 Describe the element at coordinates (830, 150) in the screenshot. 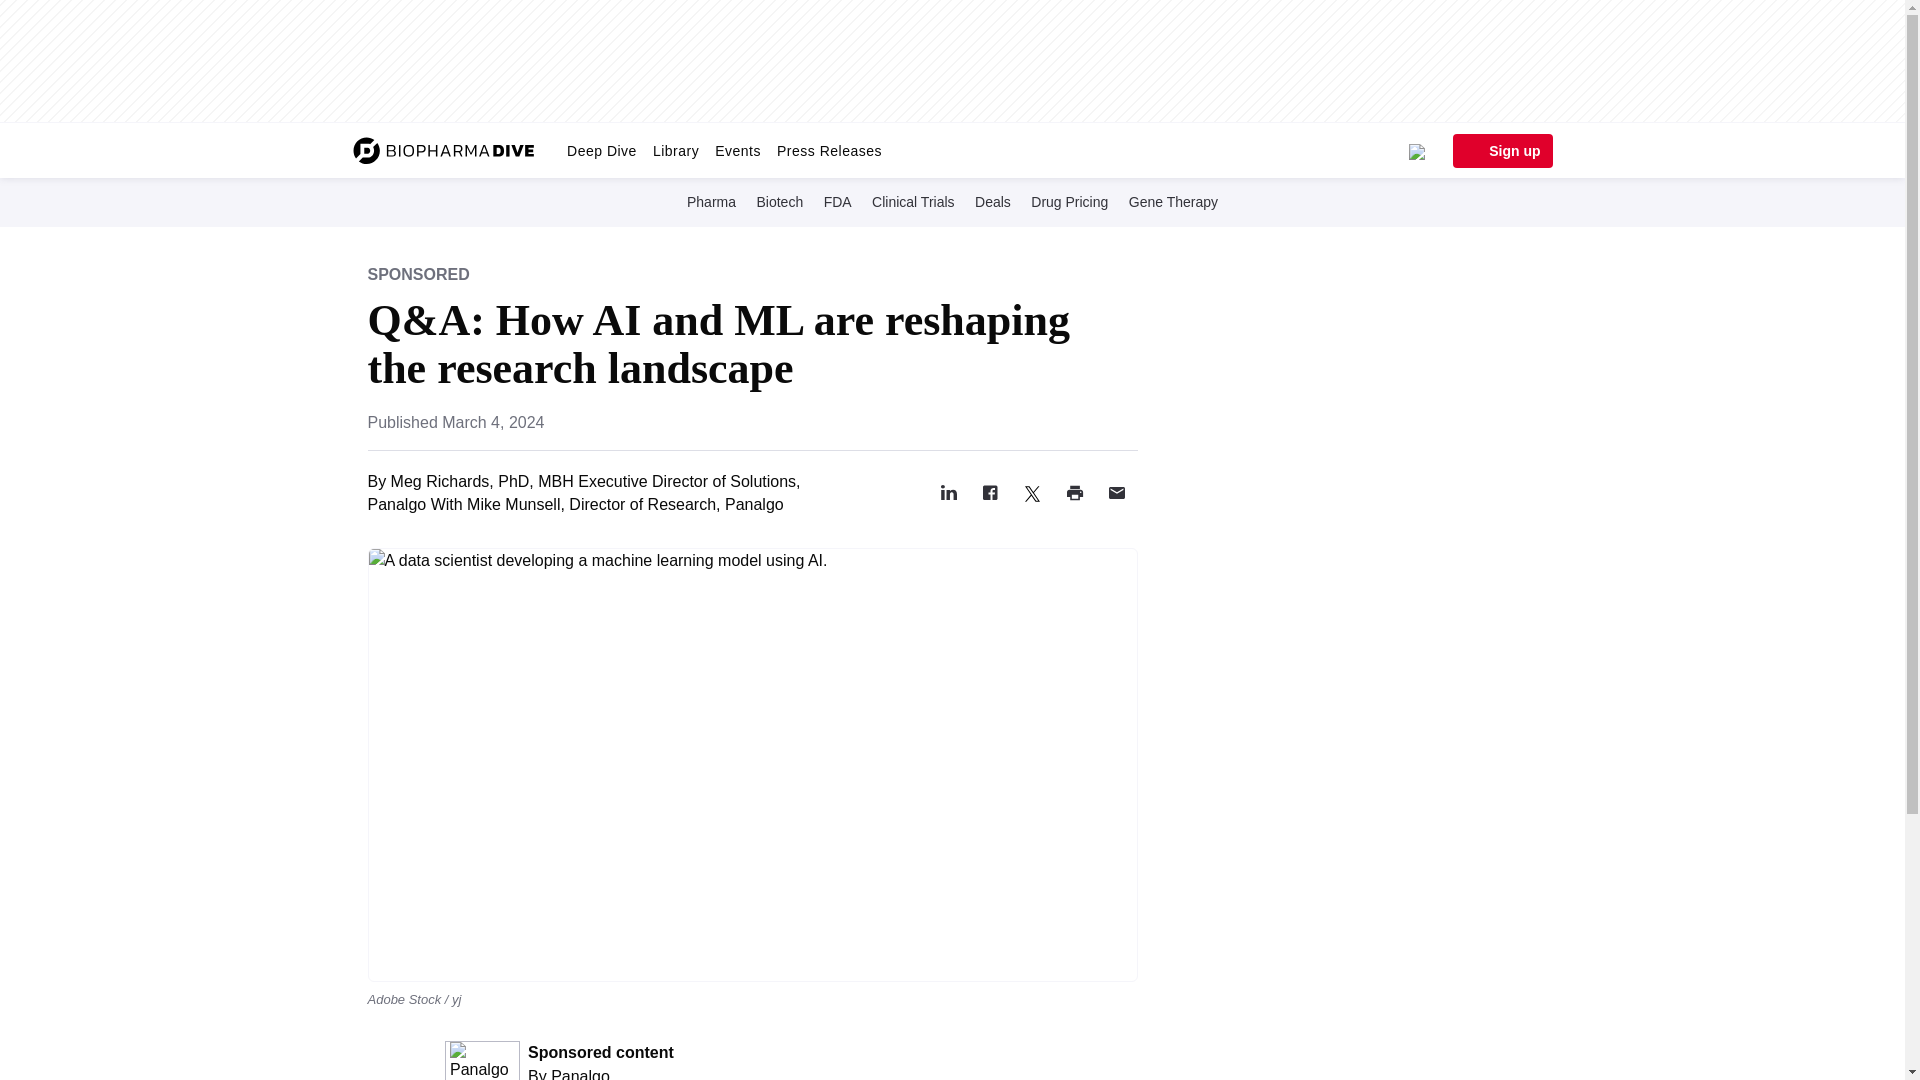

I see `Press Releases` at that location.